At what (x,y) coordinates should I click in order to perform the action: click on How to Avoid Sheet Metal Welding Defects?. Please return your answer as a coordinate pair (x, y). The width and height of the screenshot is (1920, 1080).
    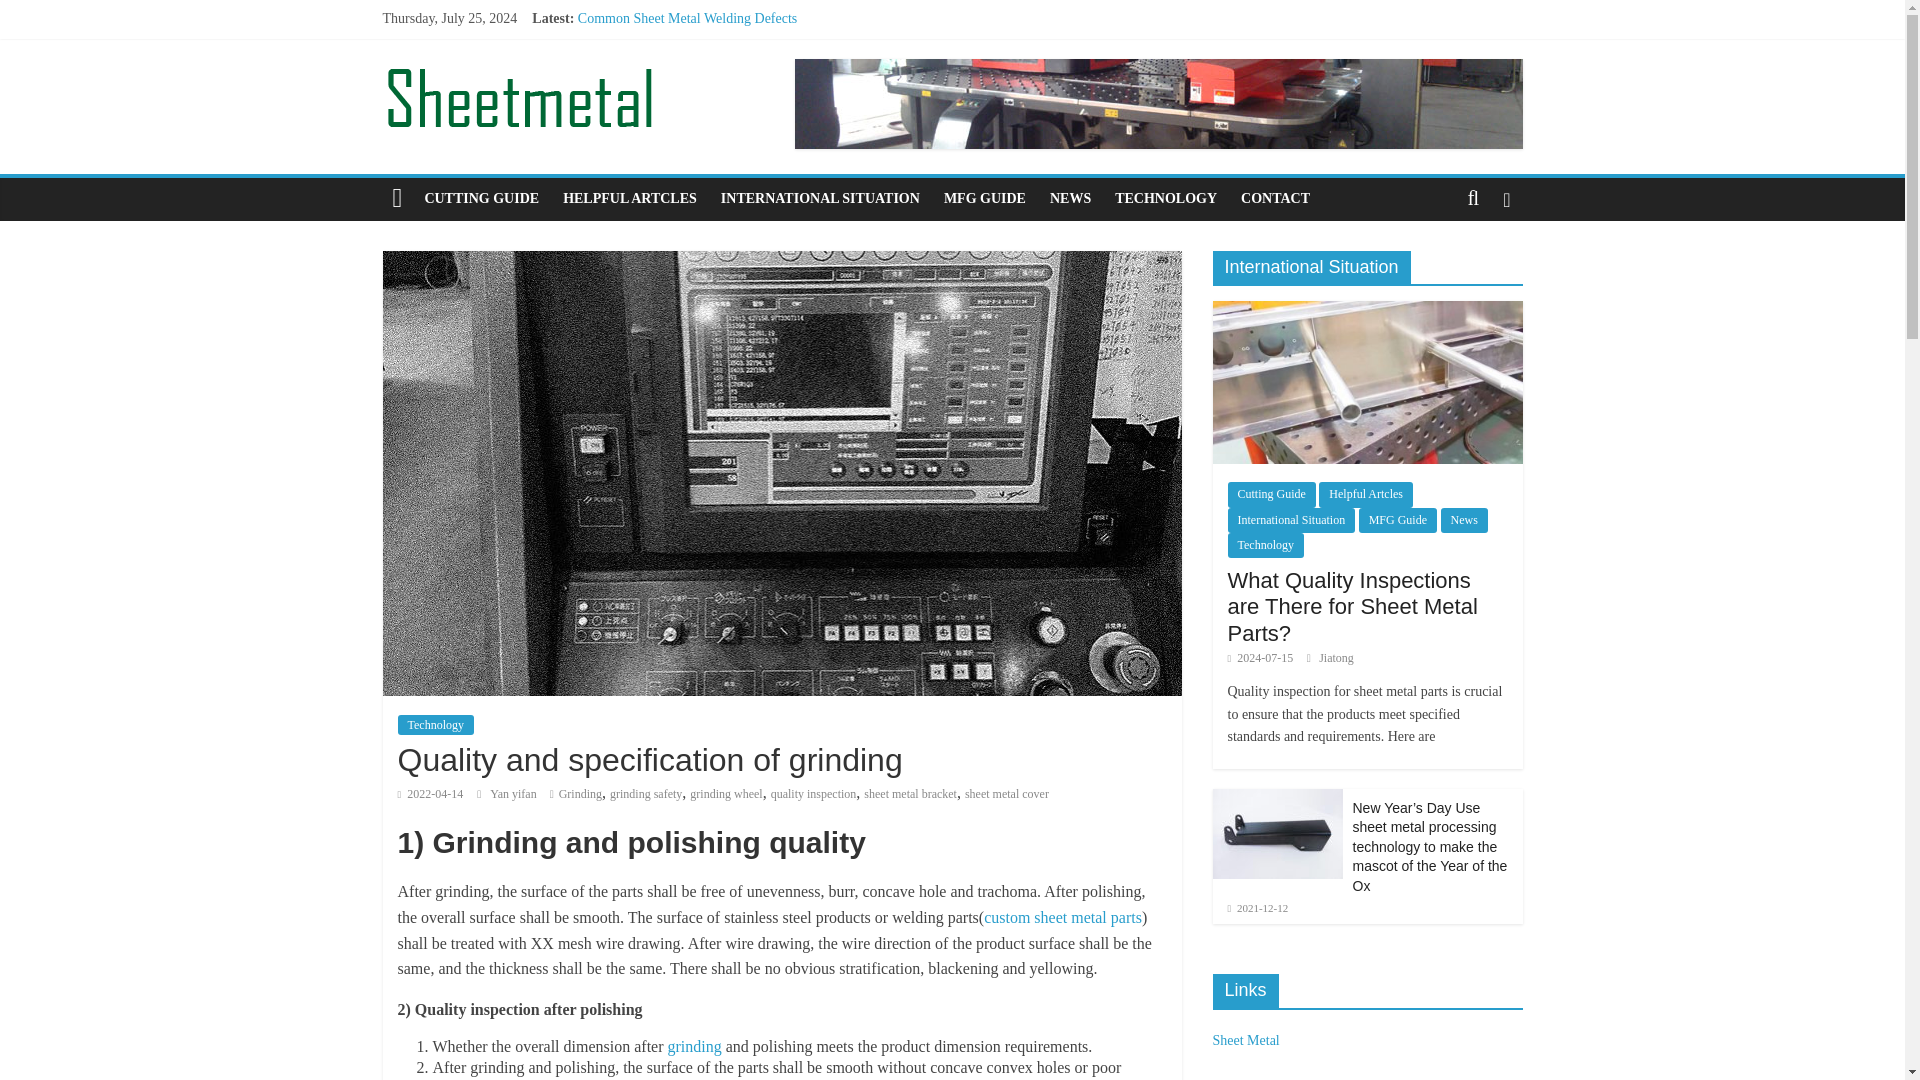
    Looking at the image, I should click on (703, 108).